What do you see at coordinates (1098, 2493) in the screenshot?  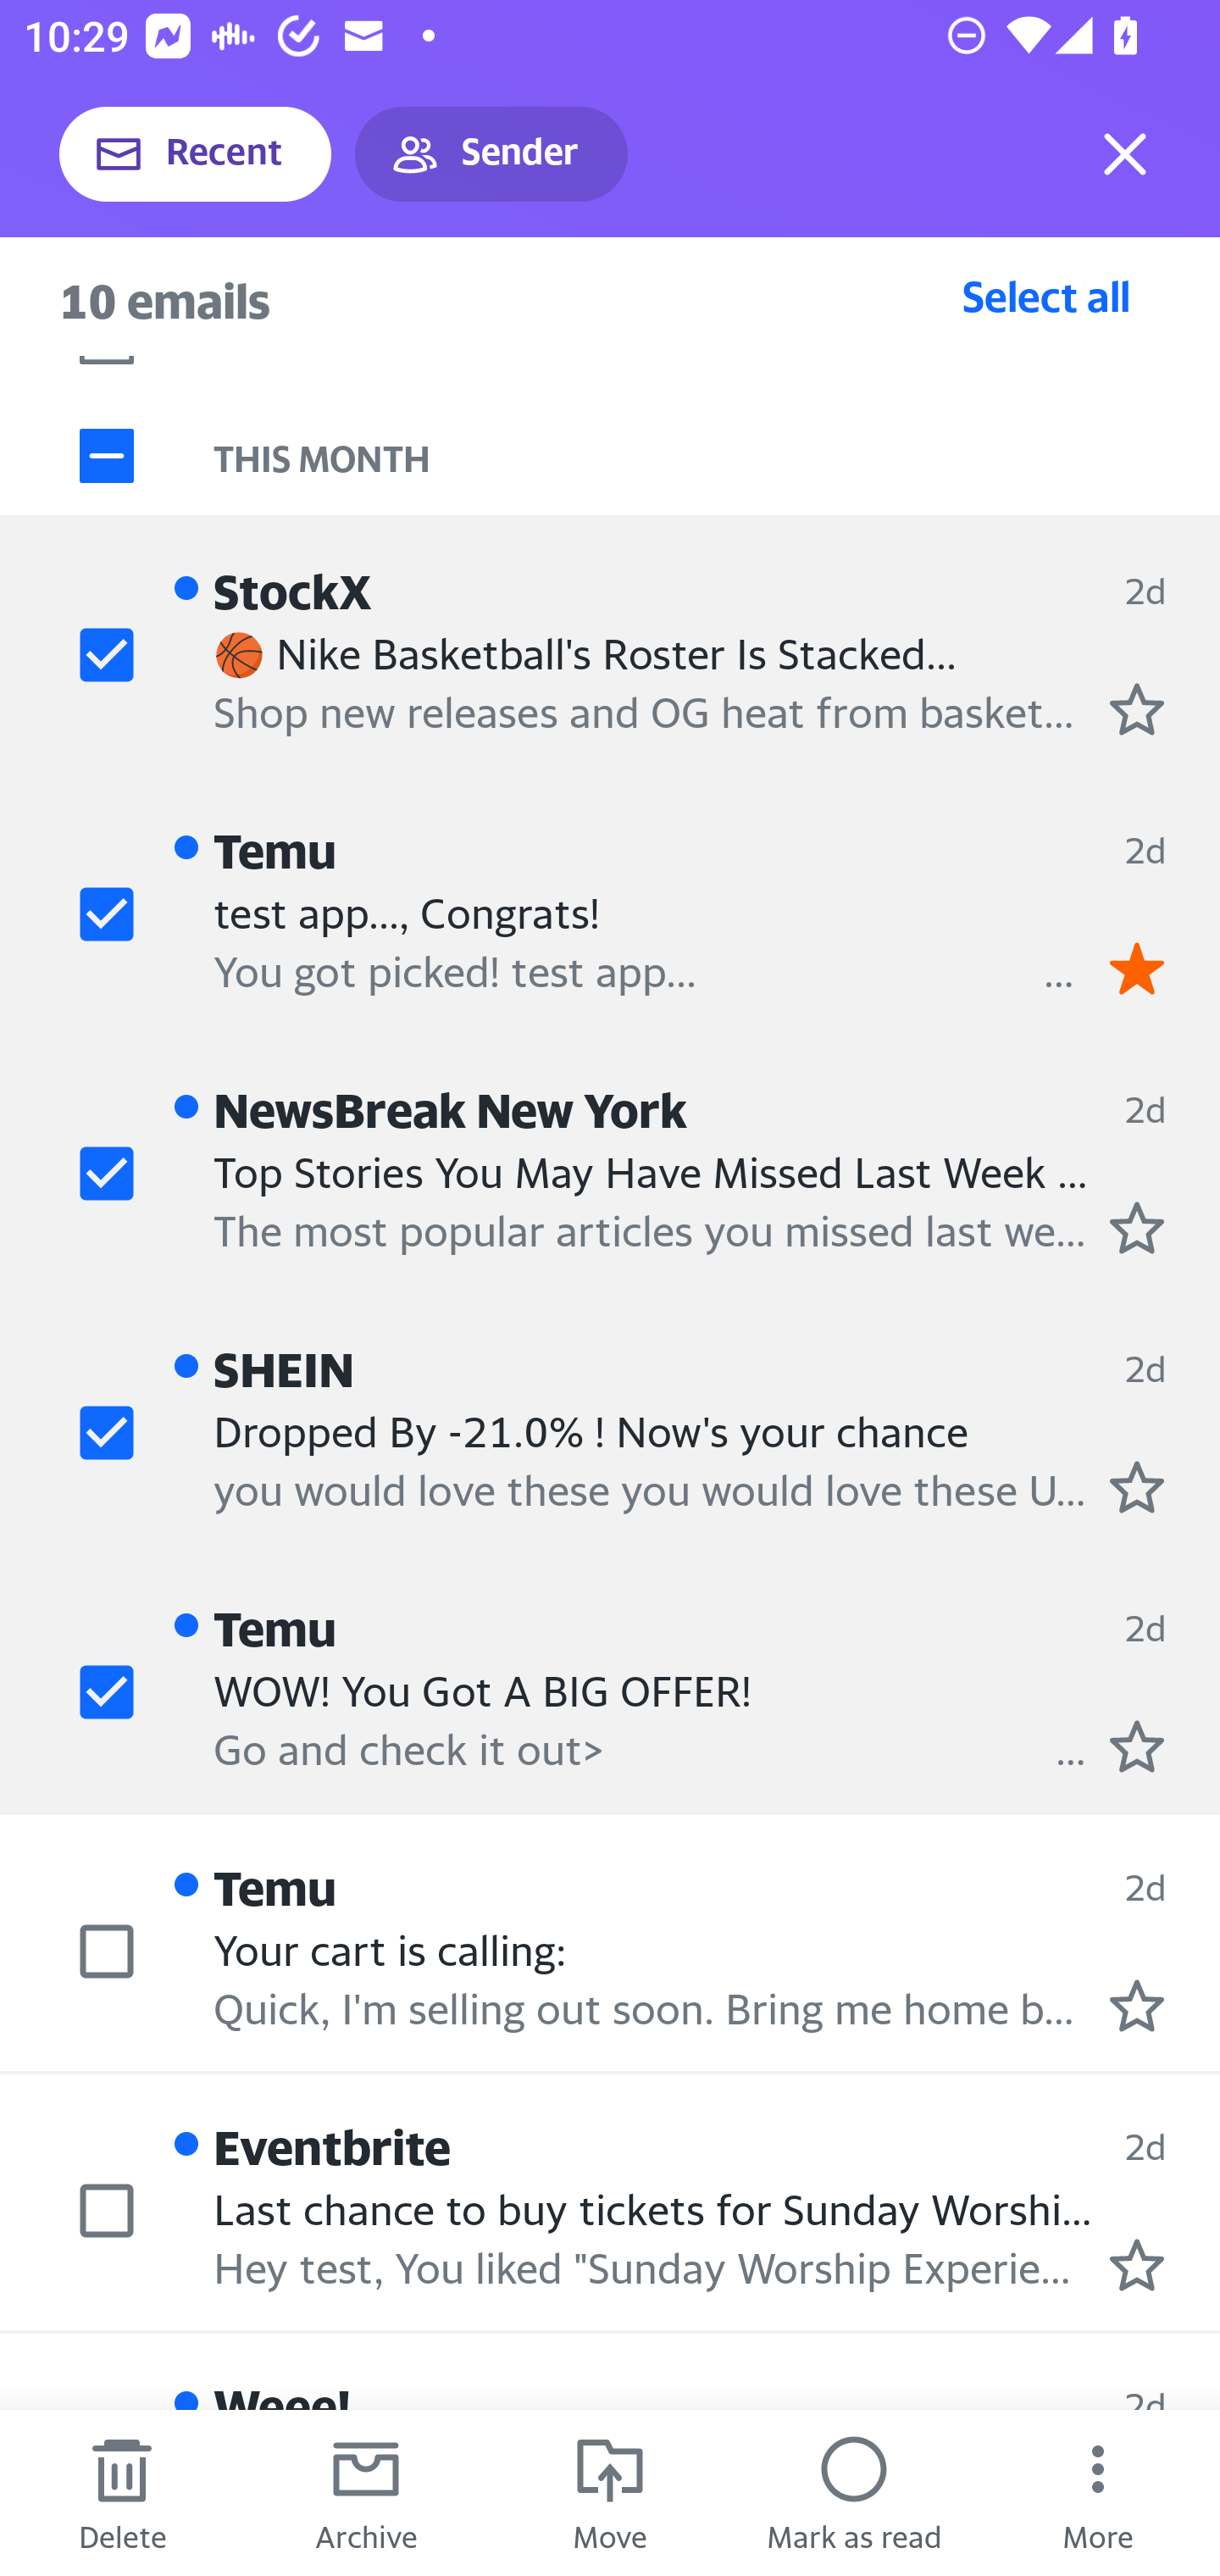 I see `More` at bounding box center [1098, 2493].